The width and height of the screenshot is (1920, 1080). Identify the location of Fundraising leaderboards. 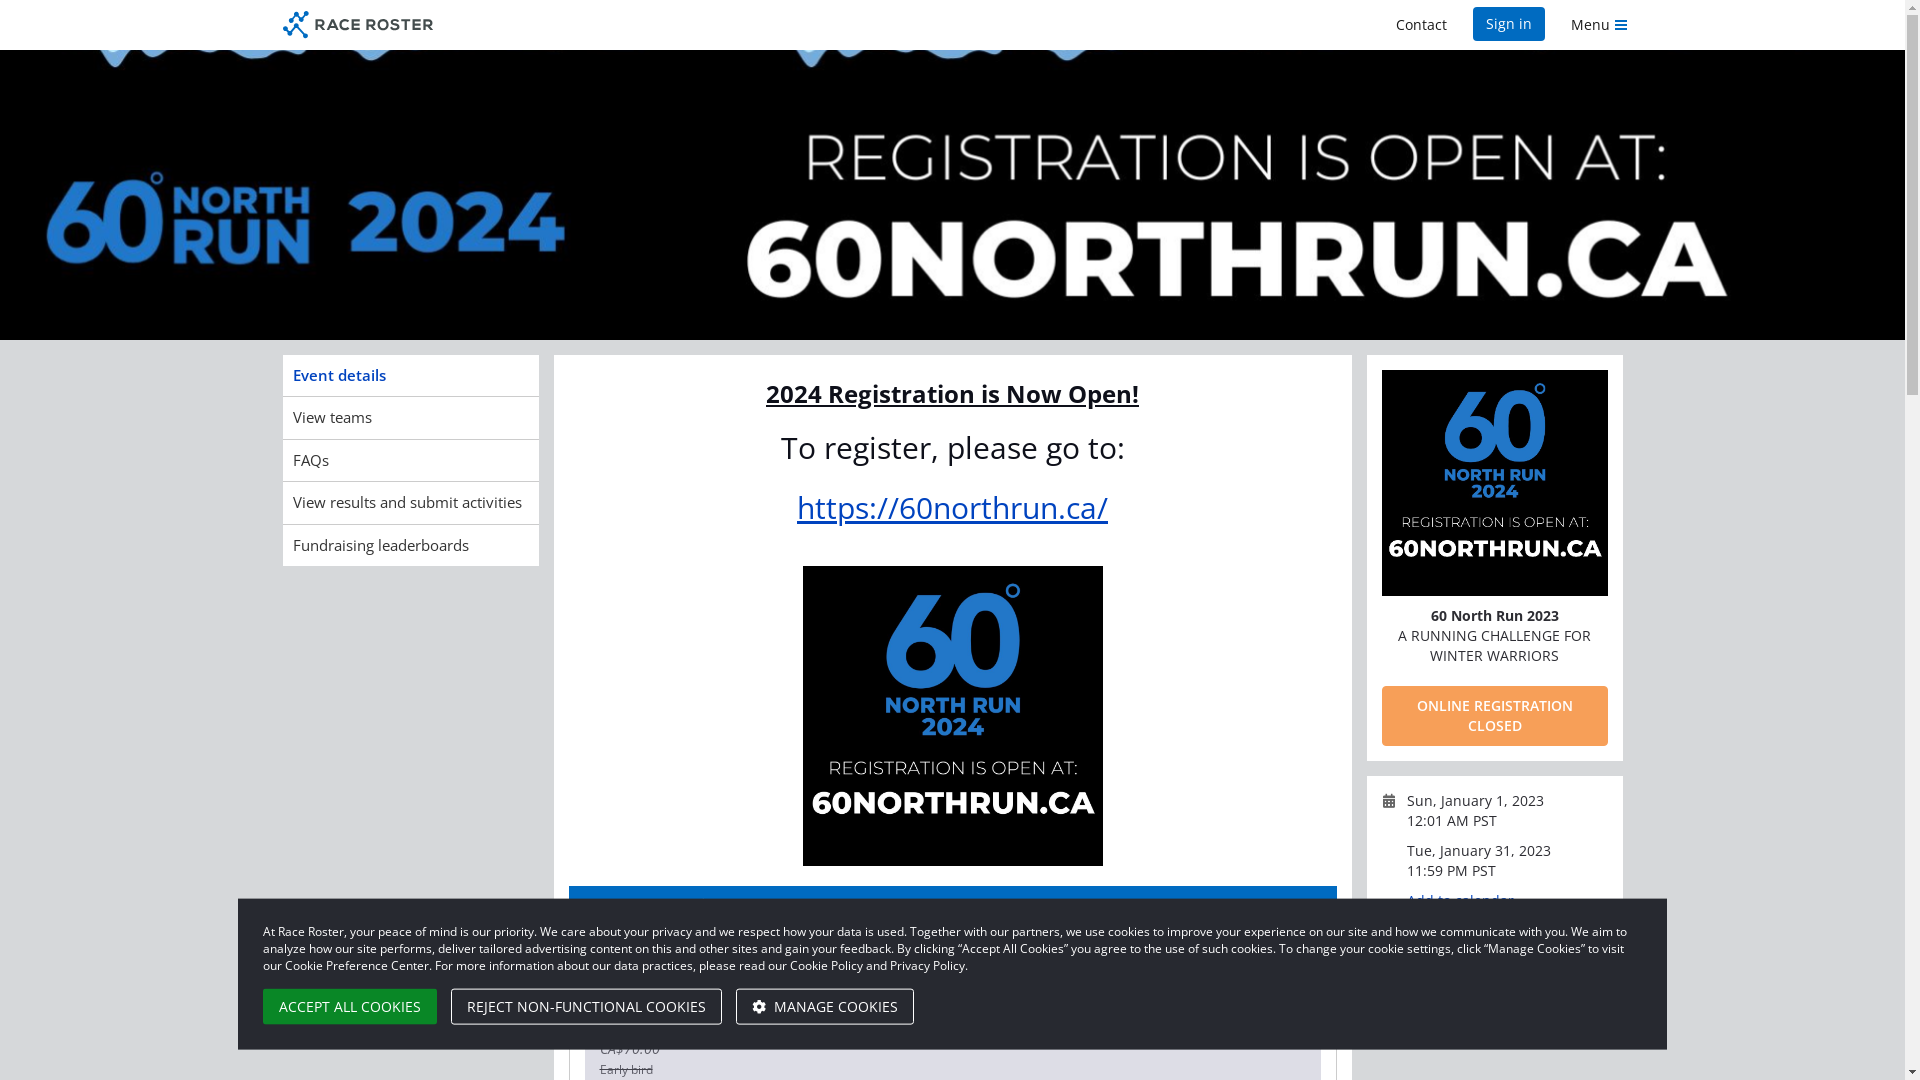
(410, 546).